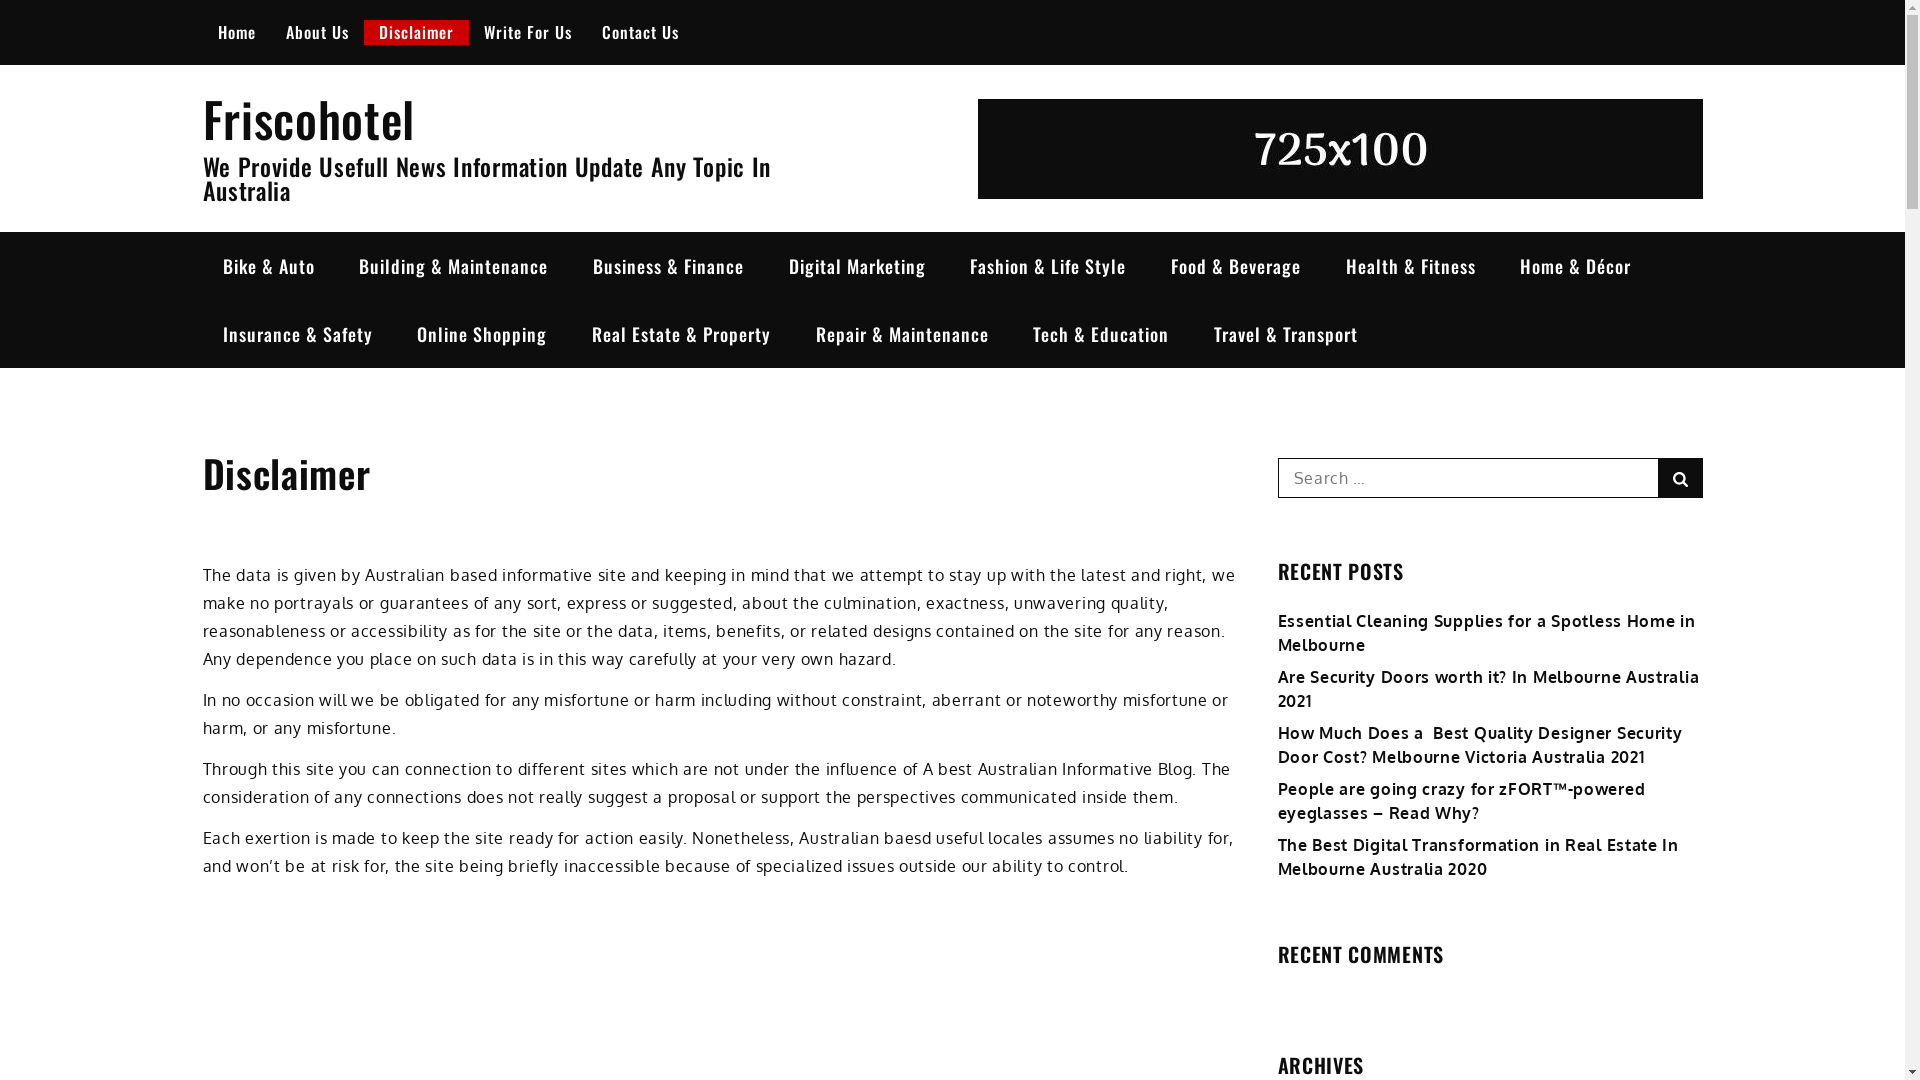  What do you see at coordinates (416, 32) in the screenshot?
I see `Disclaimer` at bounding box center [416, 32].